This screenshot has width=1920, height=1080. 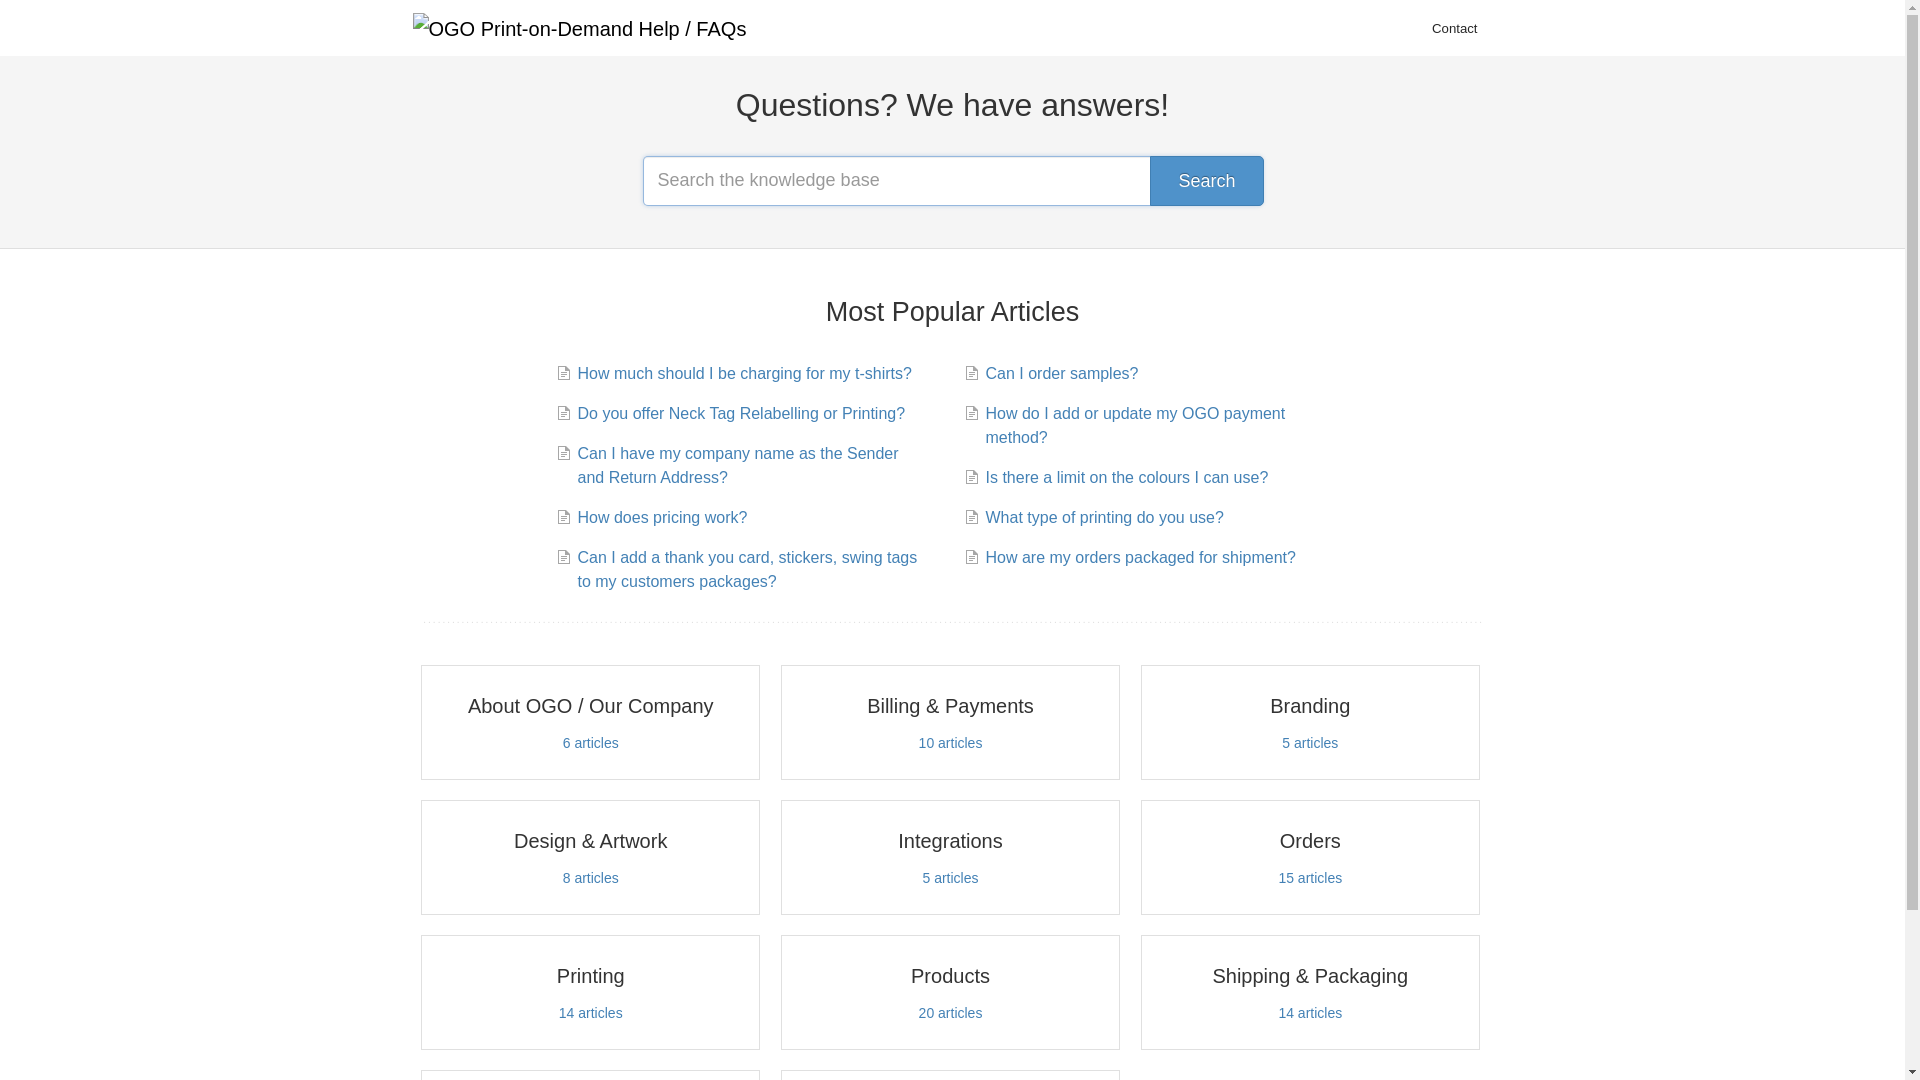 I want to click on Do you offer Neck Tag Relabelling or Printing?, so click(x=738, y=414).